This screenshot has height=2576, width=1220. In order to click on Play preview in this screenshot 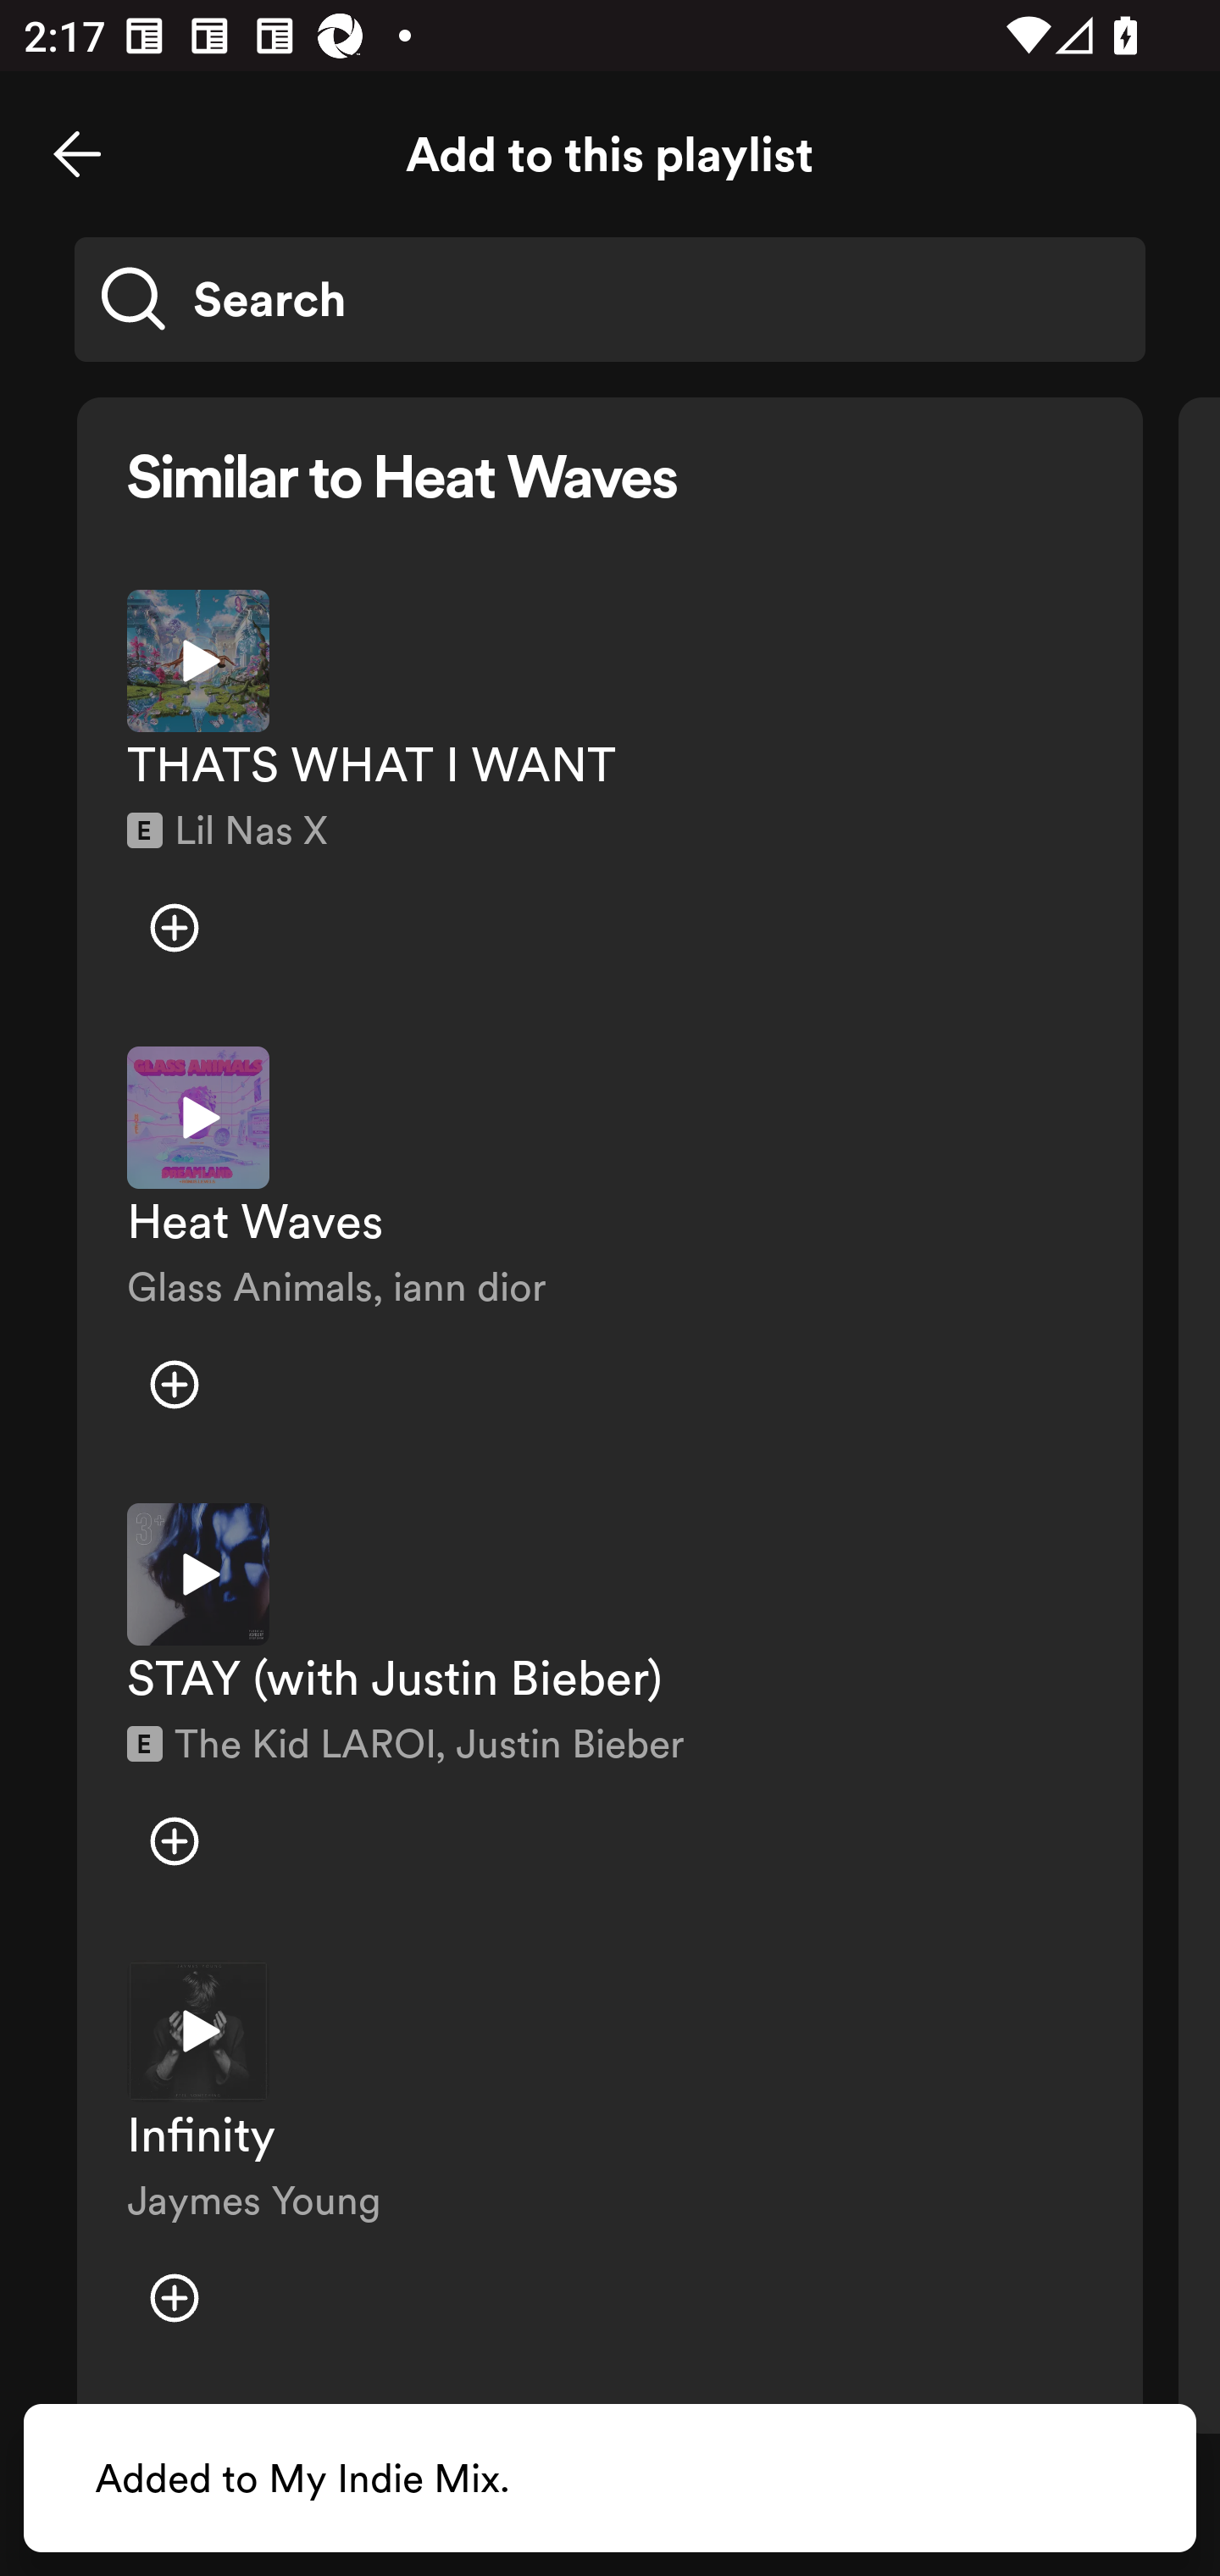, I will do `click(198, 2030)`.